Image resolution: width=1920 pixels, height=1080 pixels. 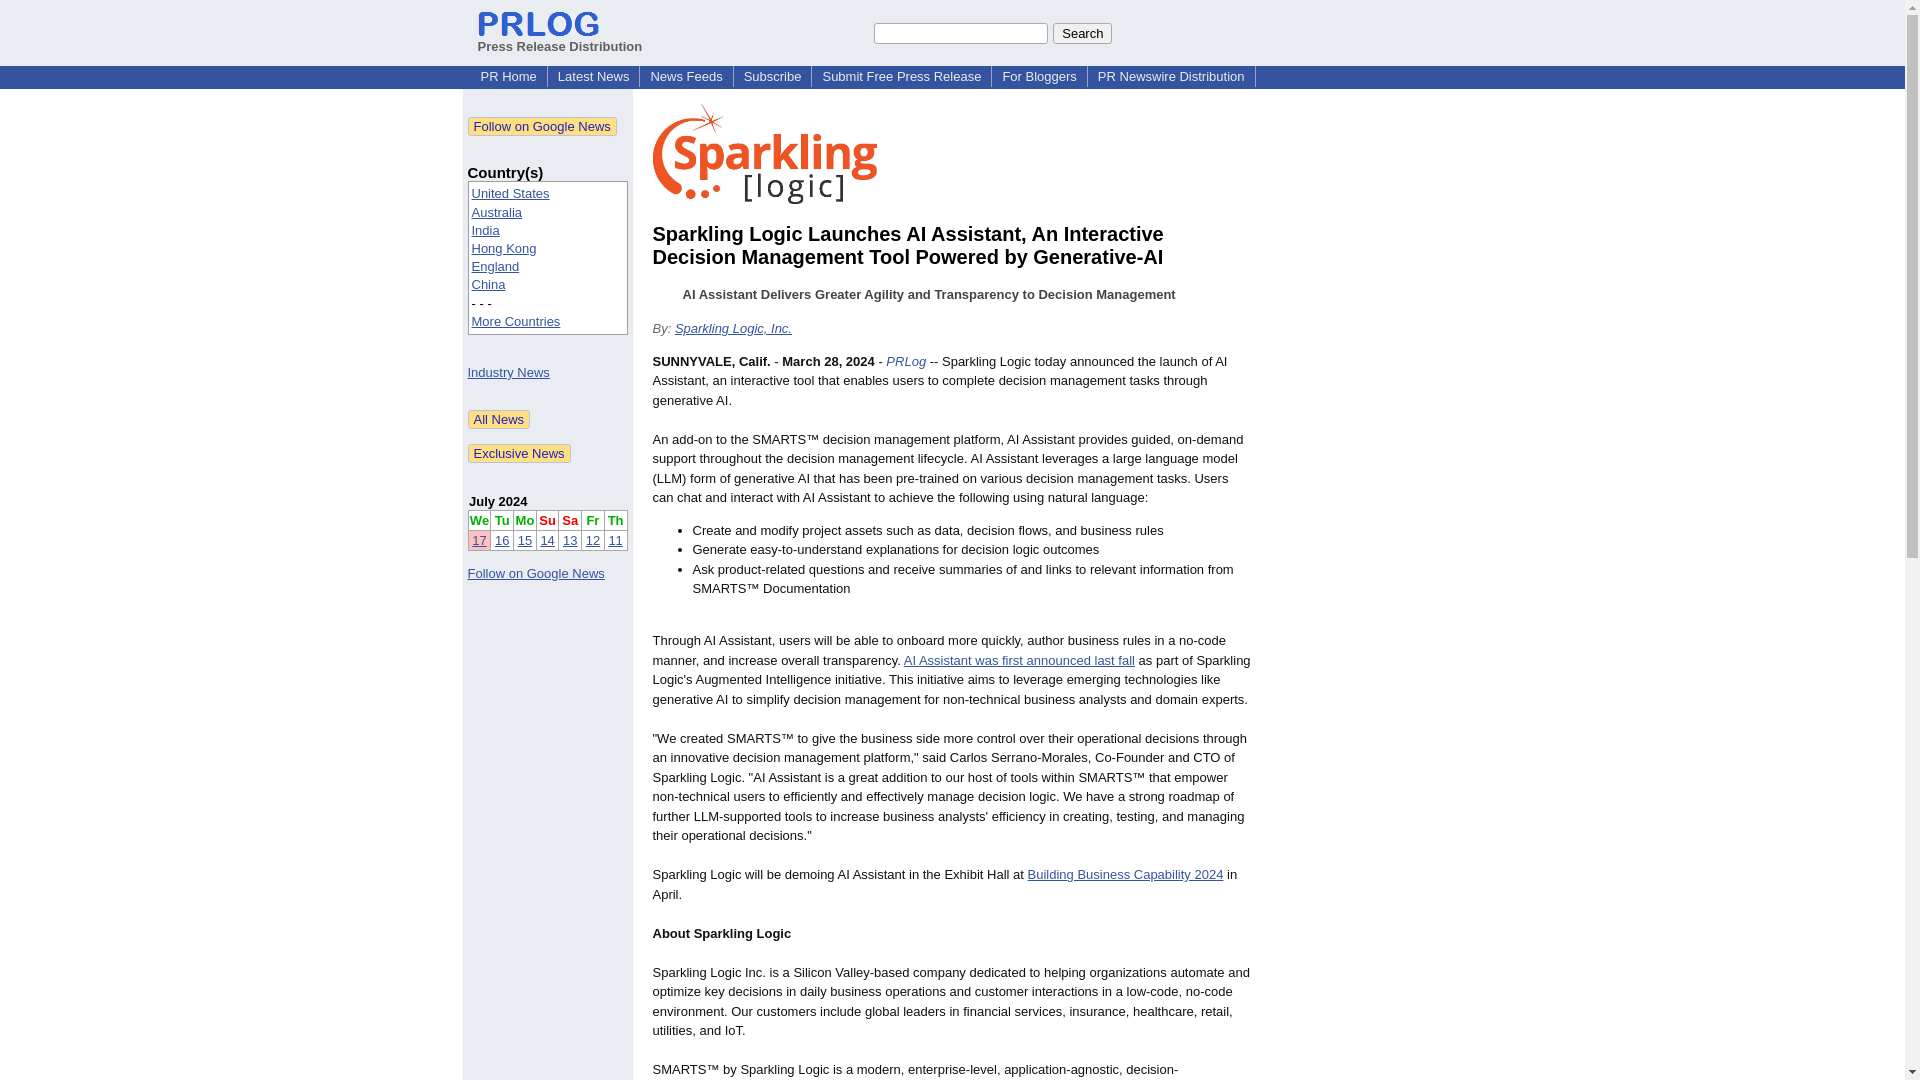 What do you see at coordinates (502, 540) in the screenshot?
I see `16` at bounding box center [502, 540].